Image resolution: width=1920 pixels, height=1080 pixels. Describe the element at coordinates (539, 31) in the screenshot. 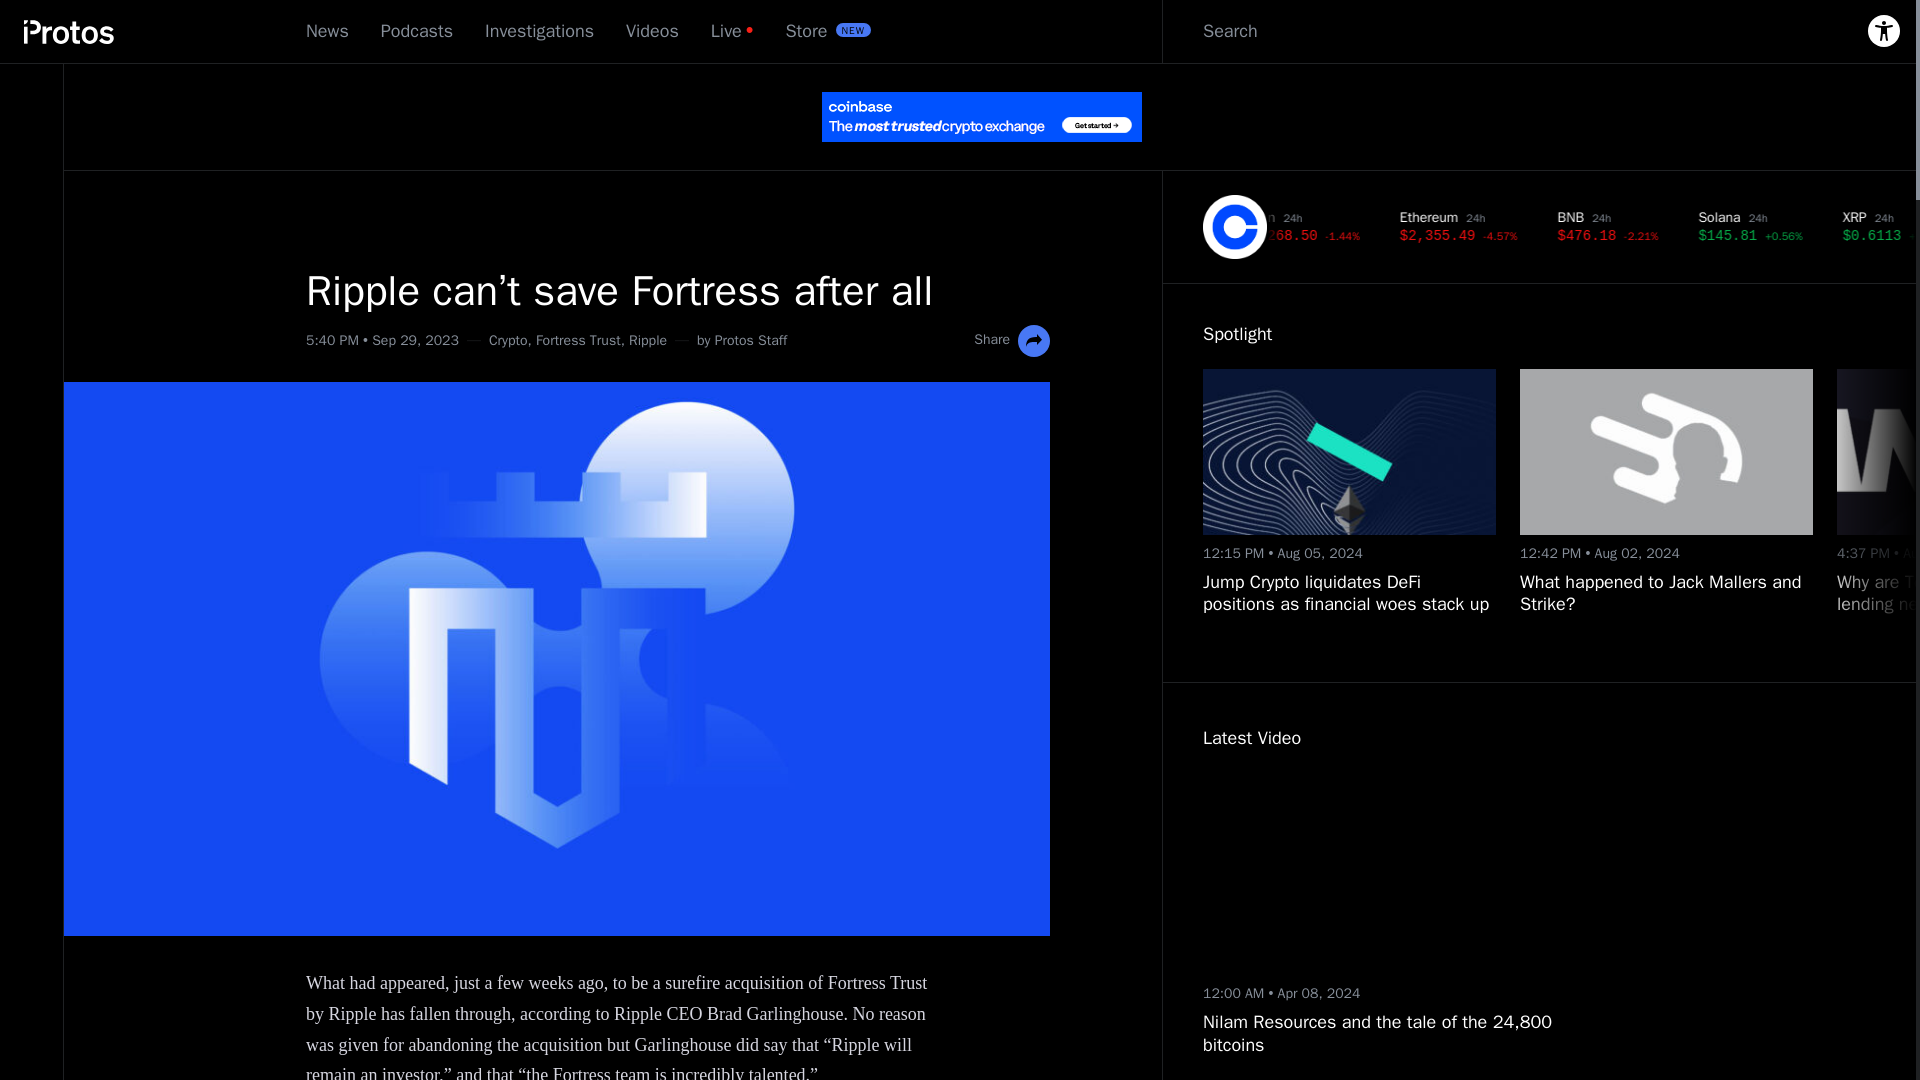

I see `Investigations` at that location.